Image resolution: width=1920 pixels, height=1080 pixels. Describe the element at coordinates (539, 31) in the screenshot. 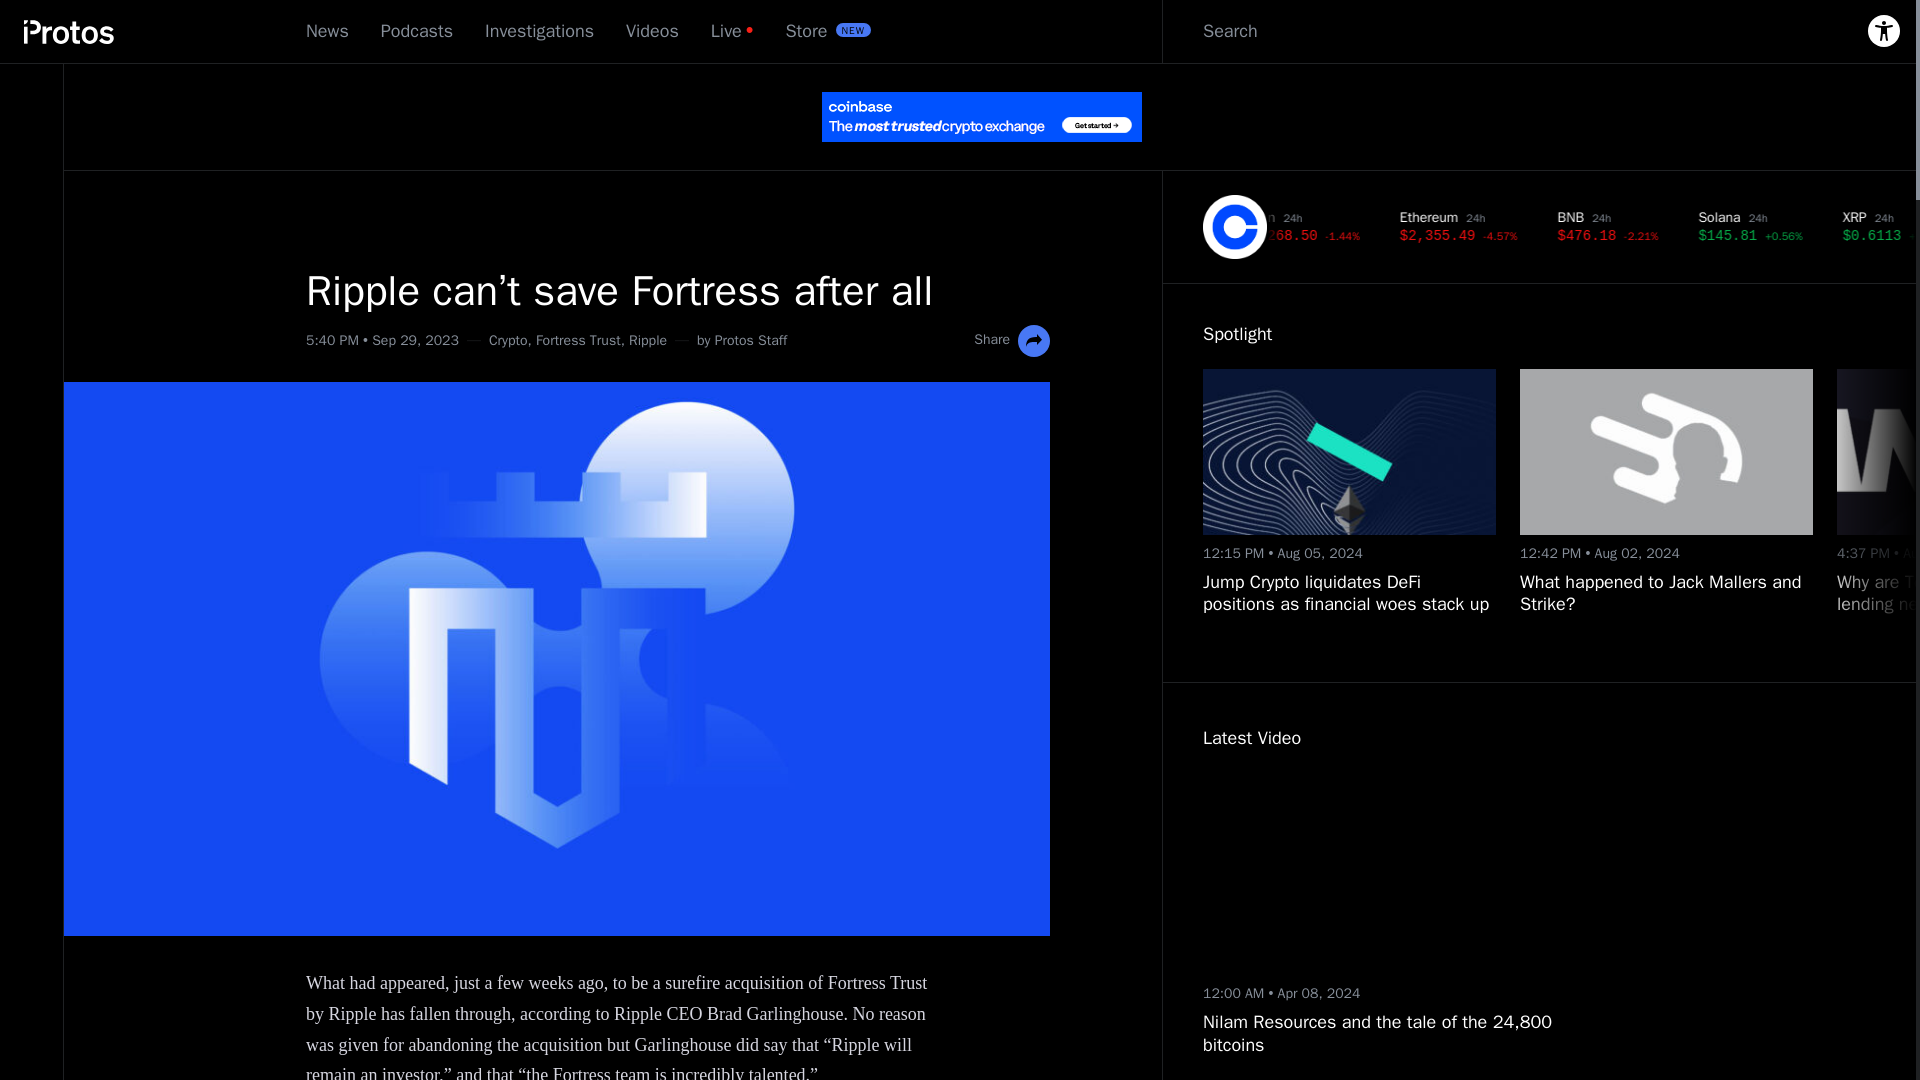

I see `Investigations` at that location.